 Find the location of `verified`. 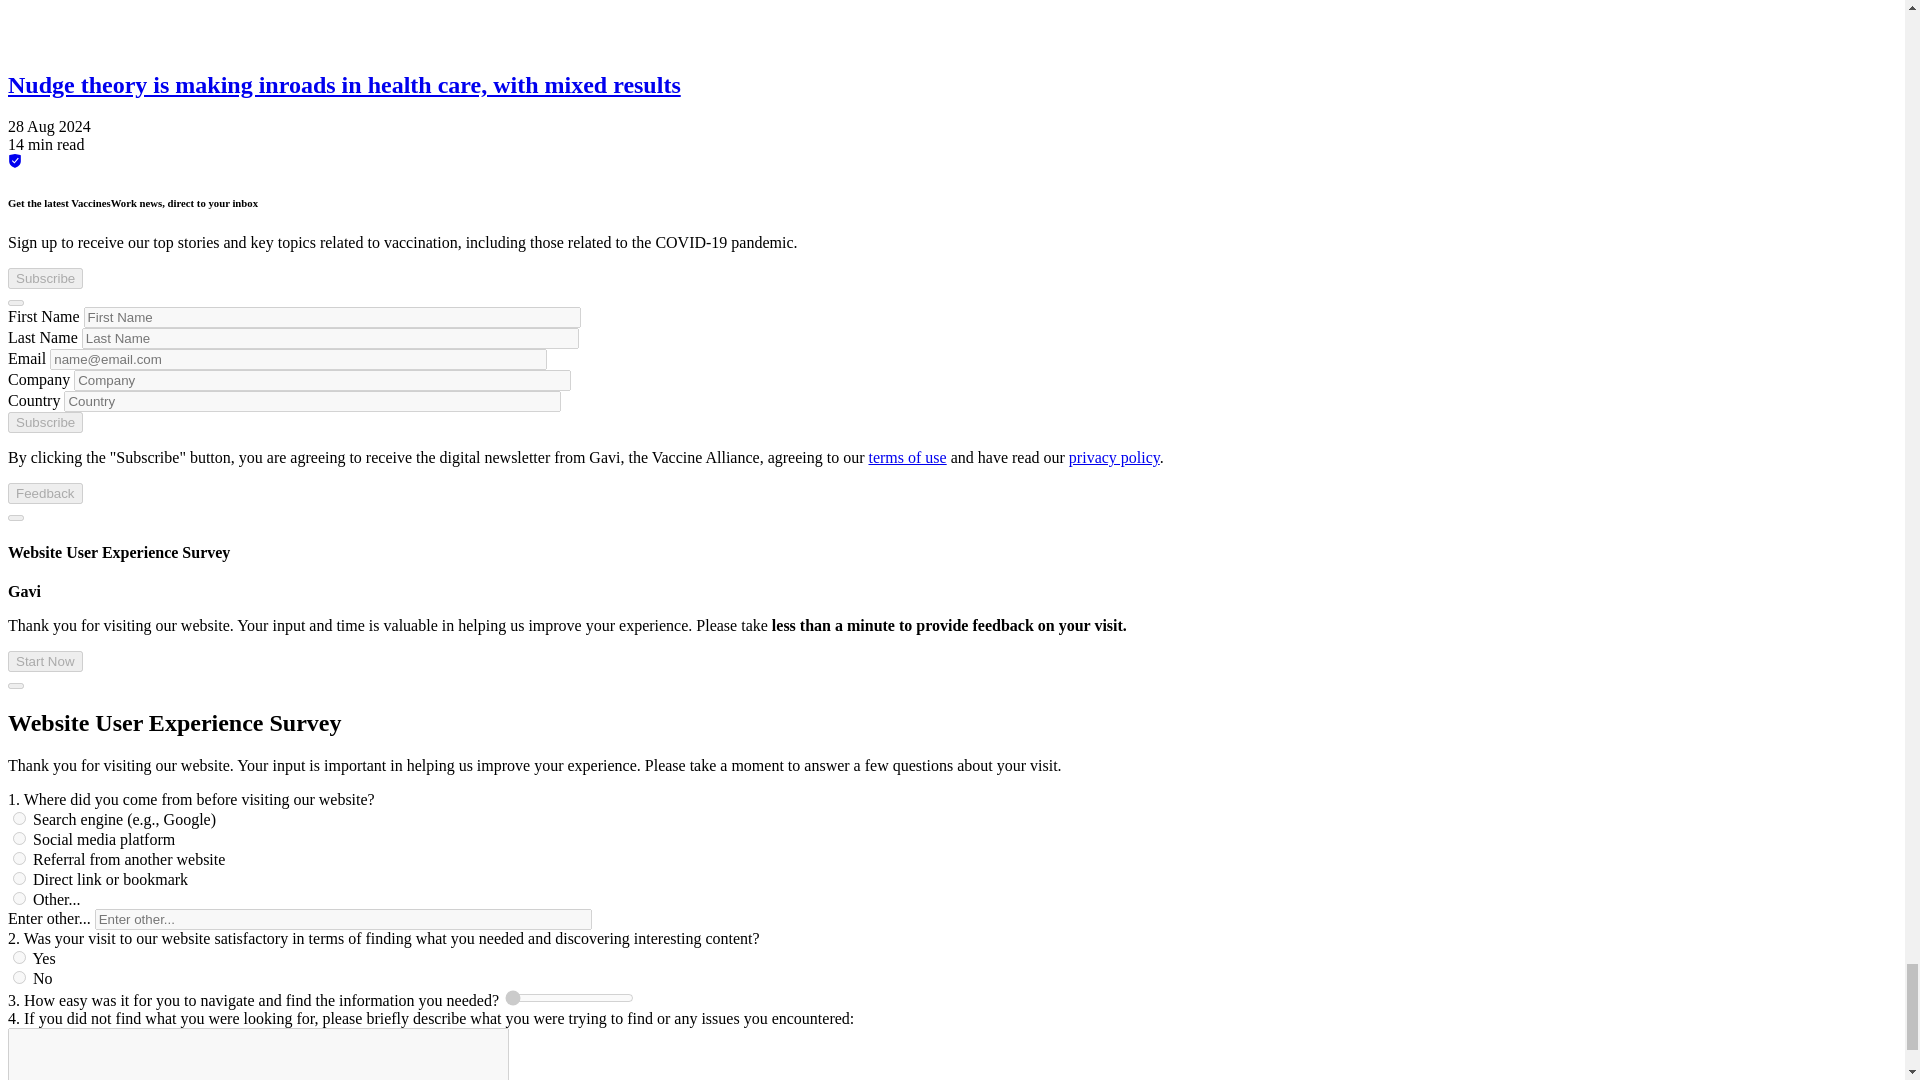

verified is located at coordinates (14, 161).